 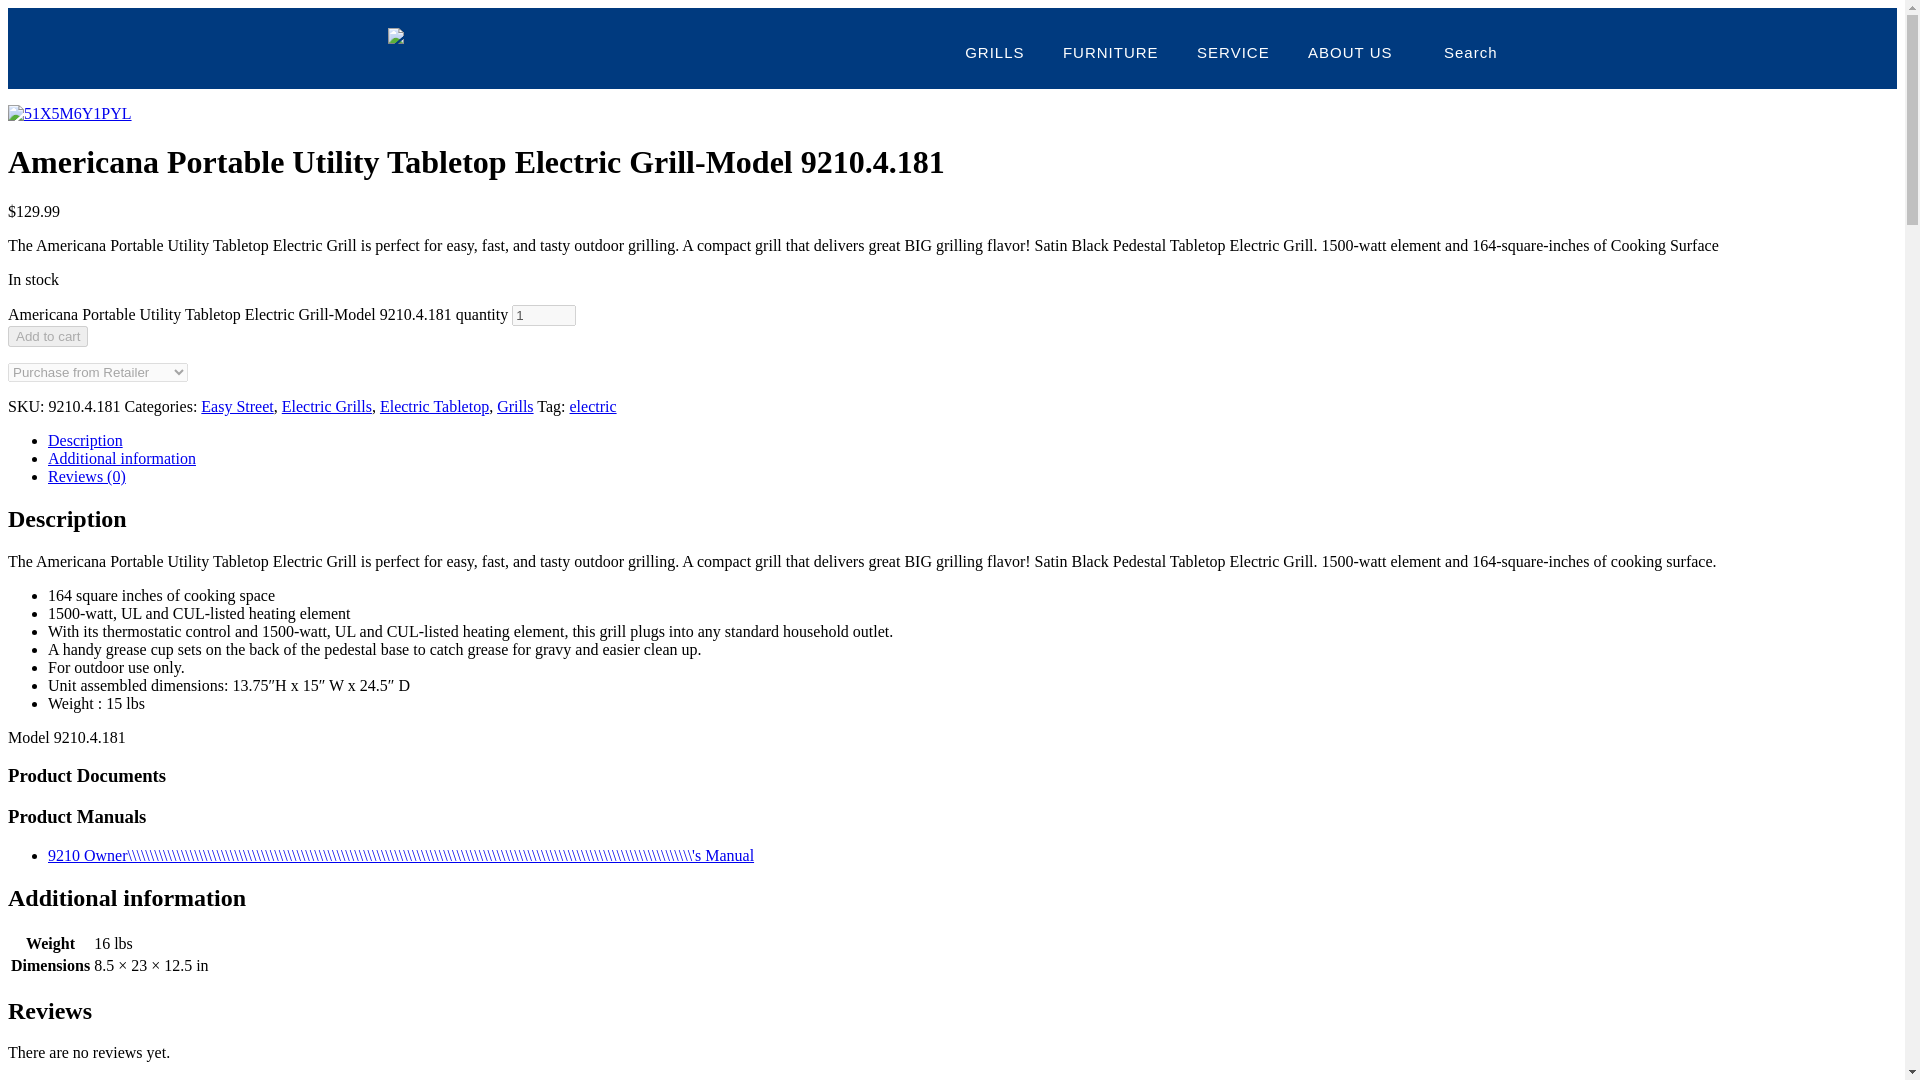 What do you see at coordinates (70, 113) in the screenshot?
I see `51X5M6Y1PYL` at bounding box center [70, 113].